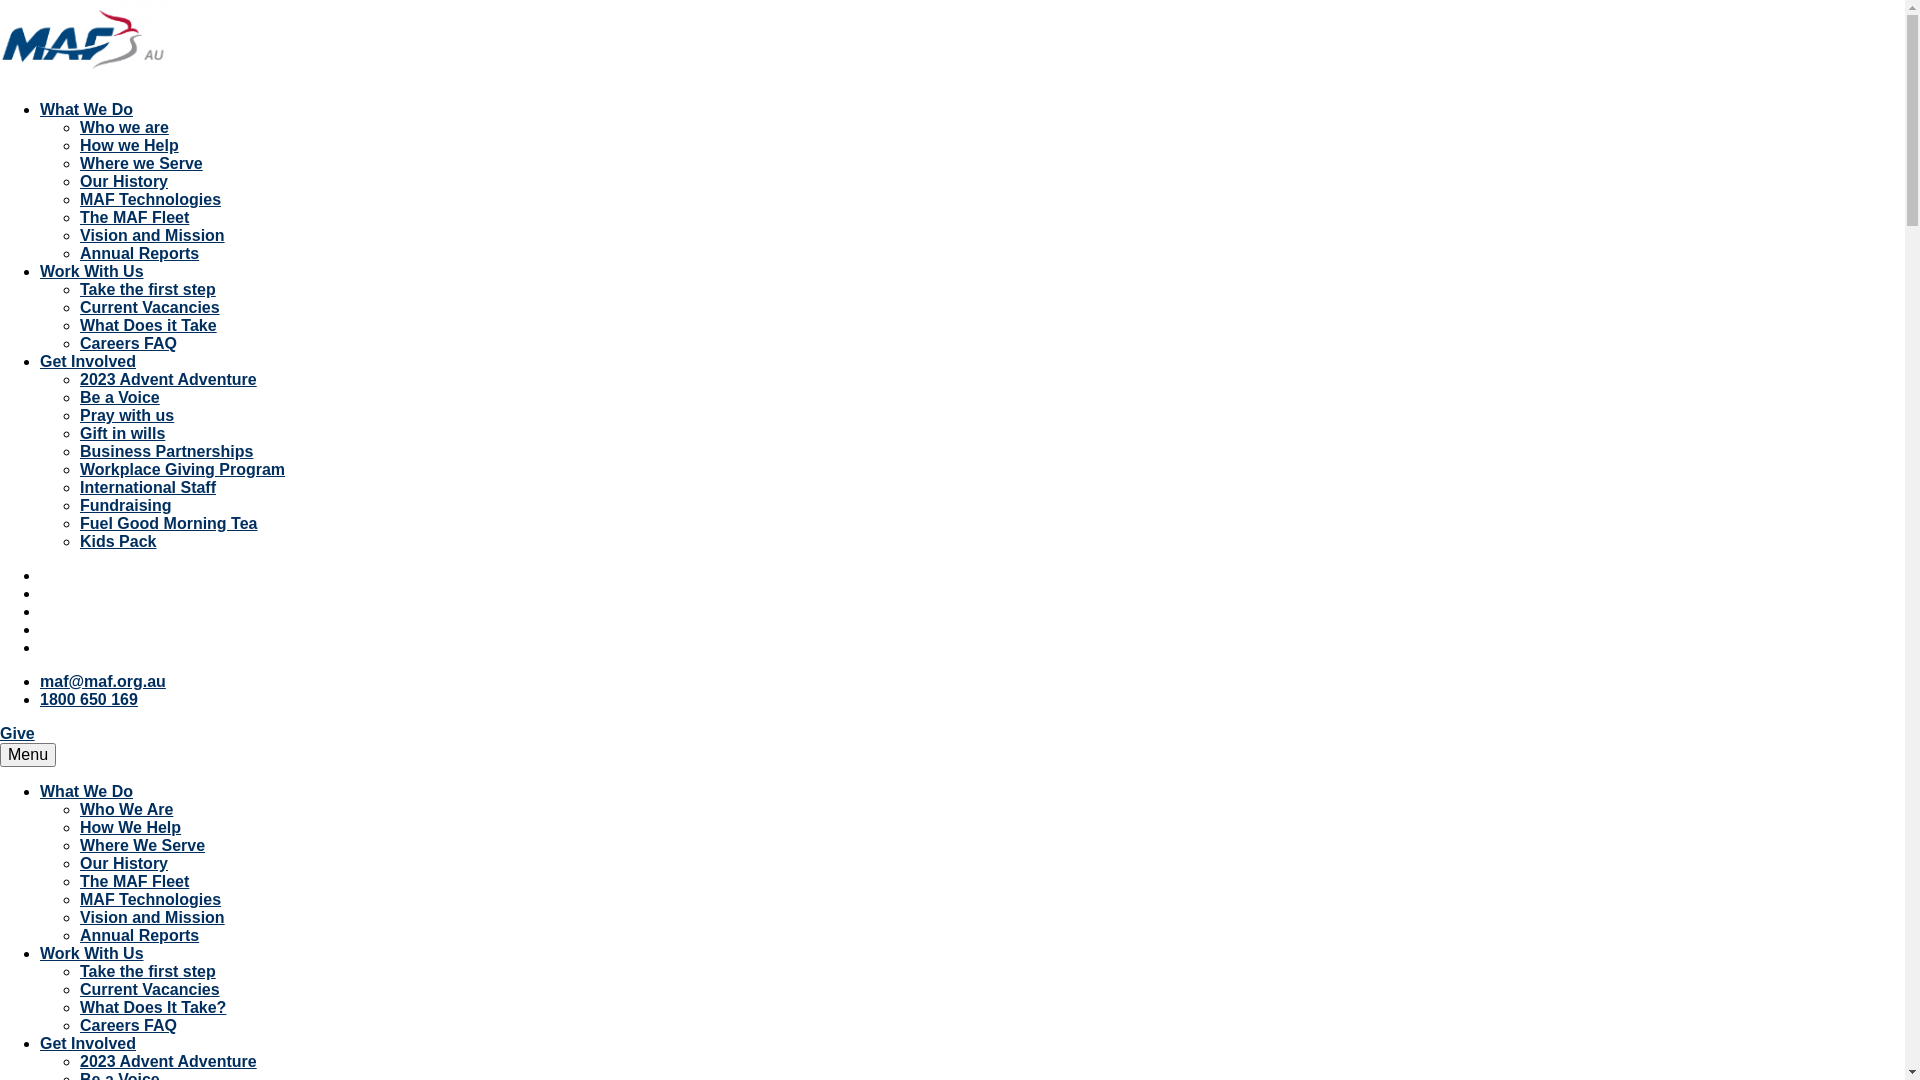 This screenshot has width=1920, height=1080. What do you see at coordinates (86, 110) in the screenshot?
I see `What We Do` at bounding box center [86, 110].